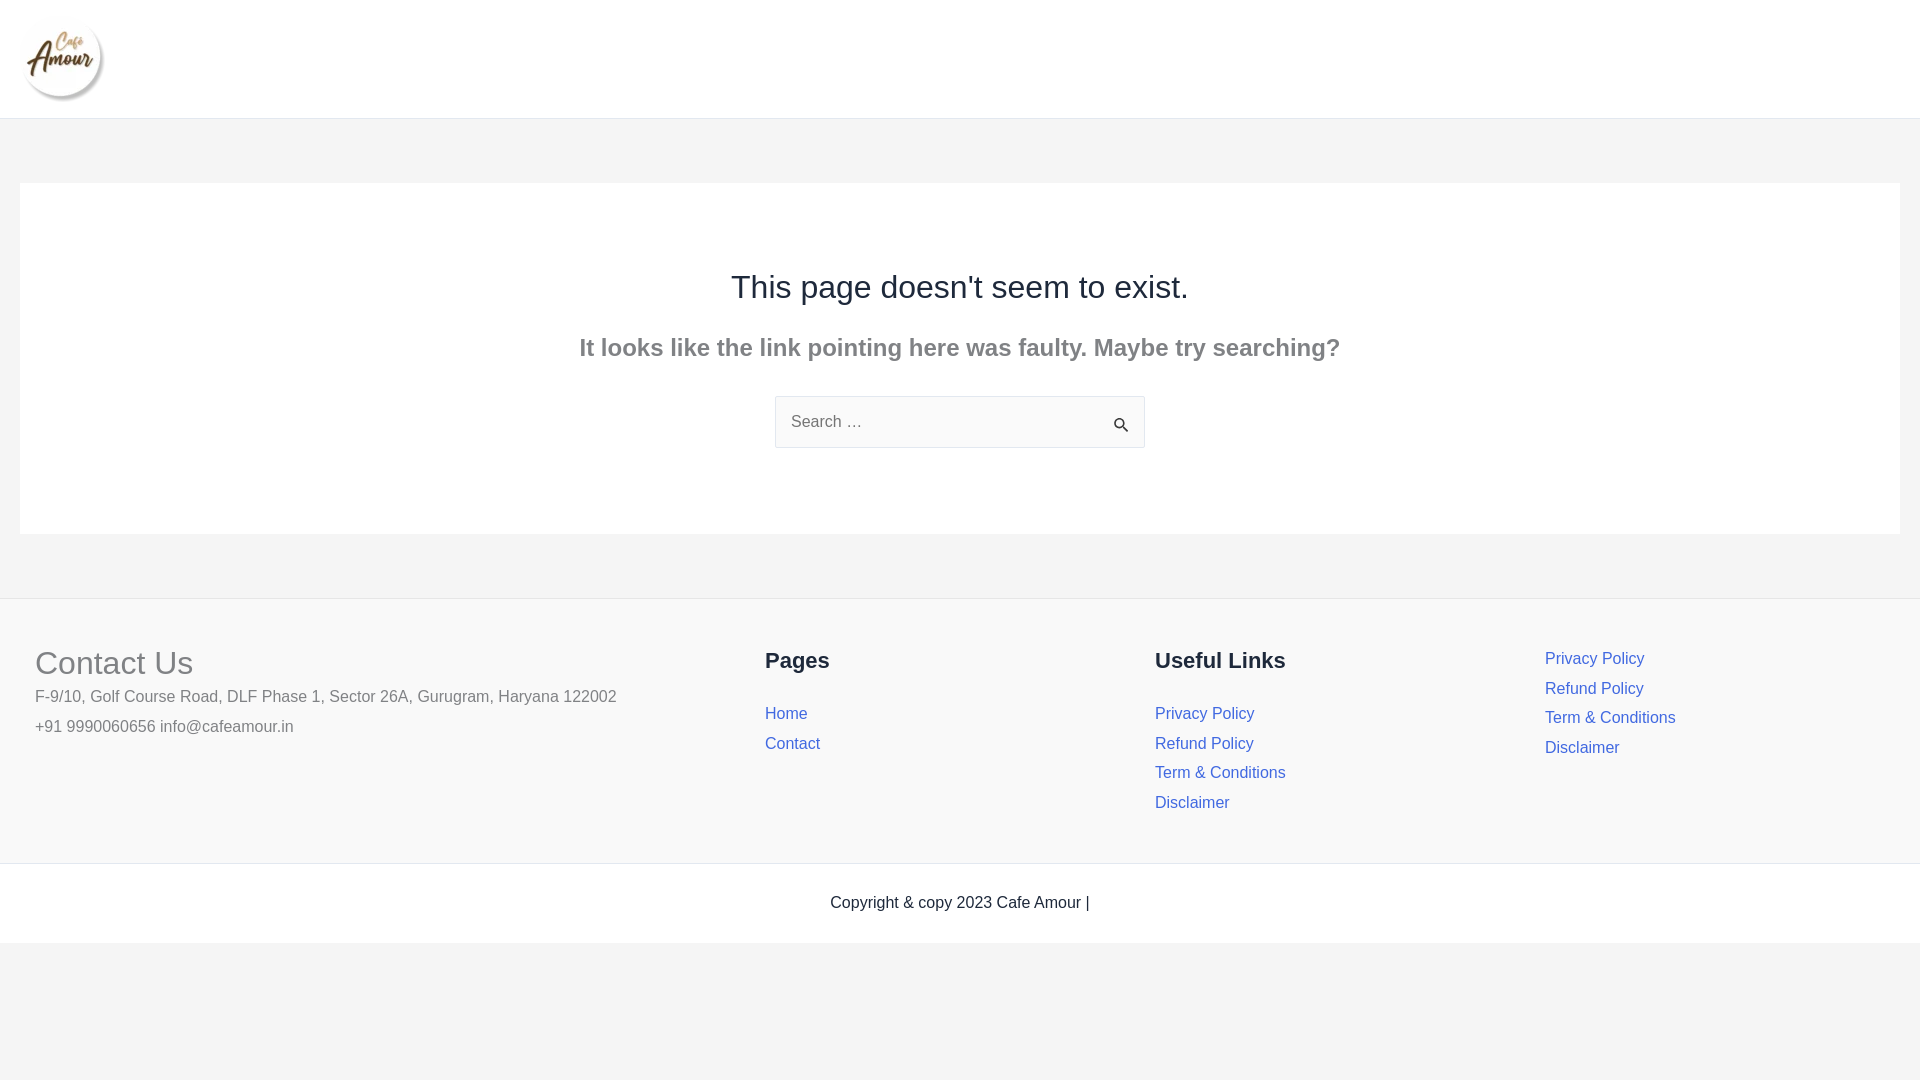 This screenshot has height=1080, width=1920. Describe the element at coordinates (1192, 802) in the screenshot. I see `Disclaimer` at that location.